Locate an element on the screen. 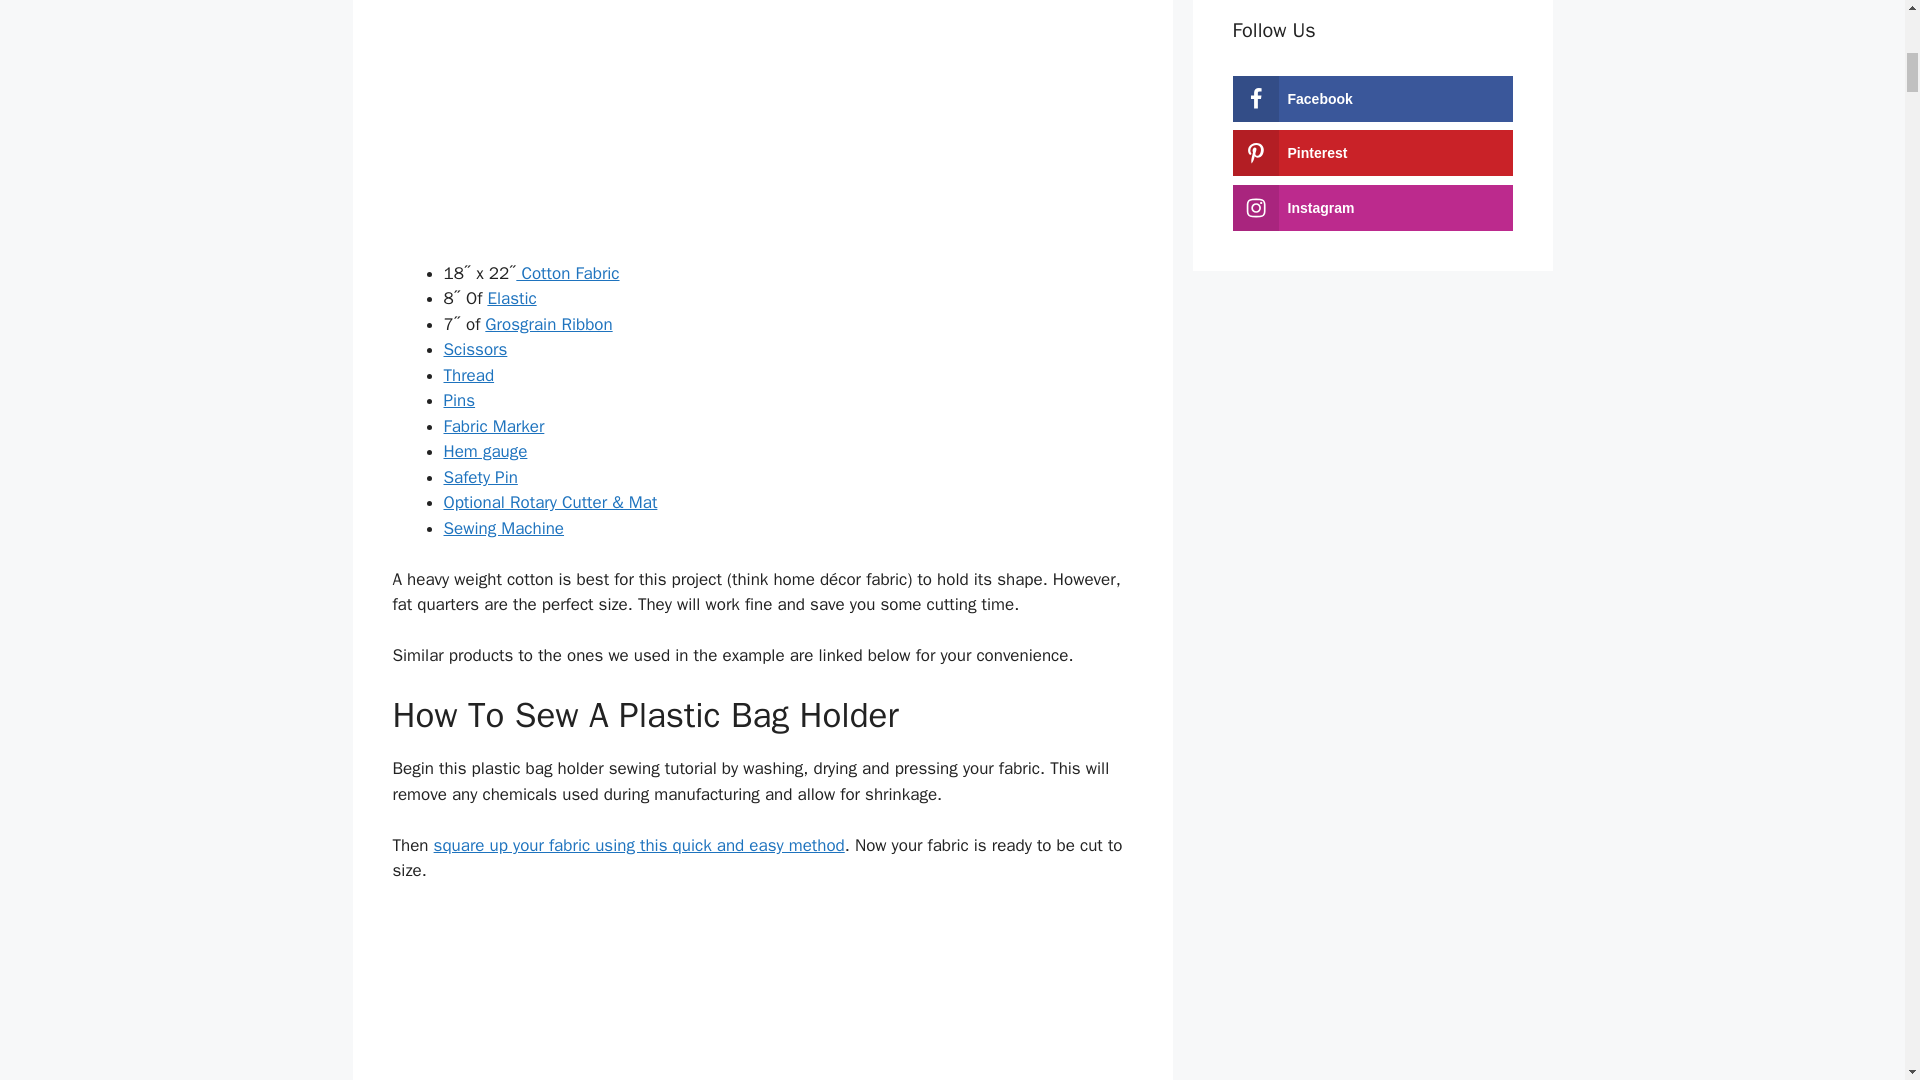 The image size is (1920, 1080). Follow on Facebook is located at coordinates (1372, 98).